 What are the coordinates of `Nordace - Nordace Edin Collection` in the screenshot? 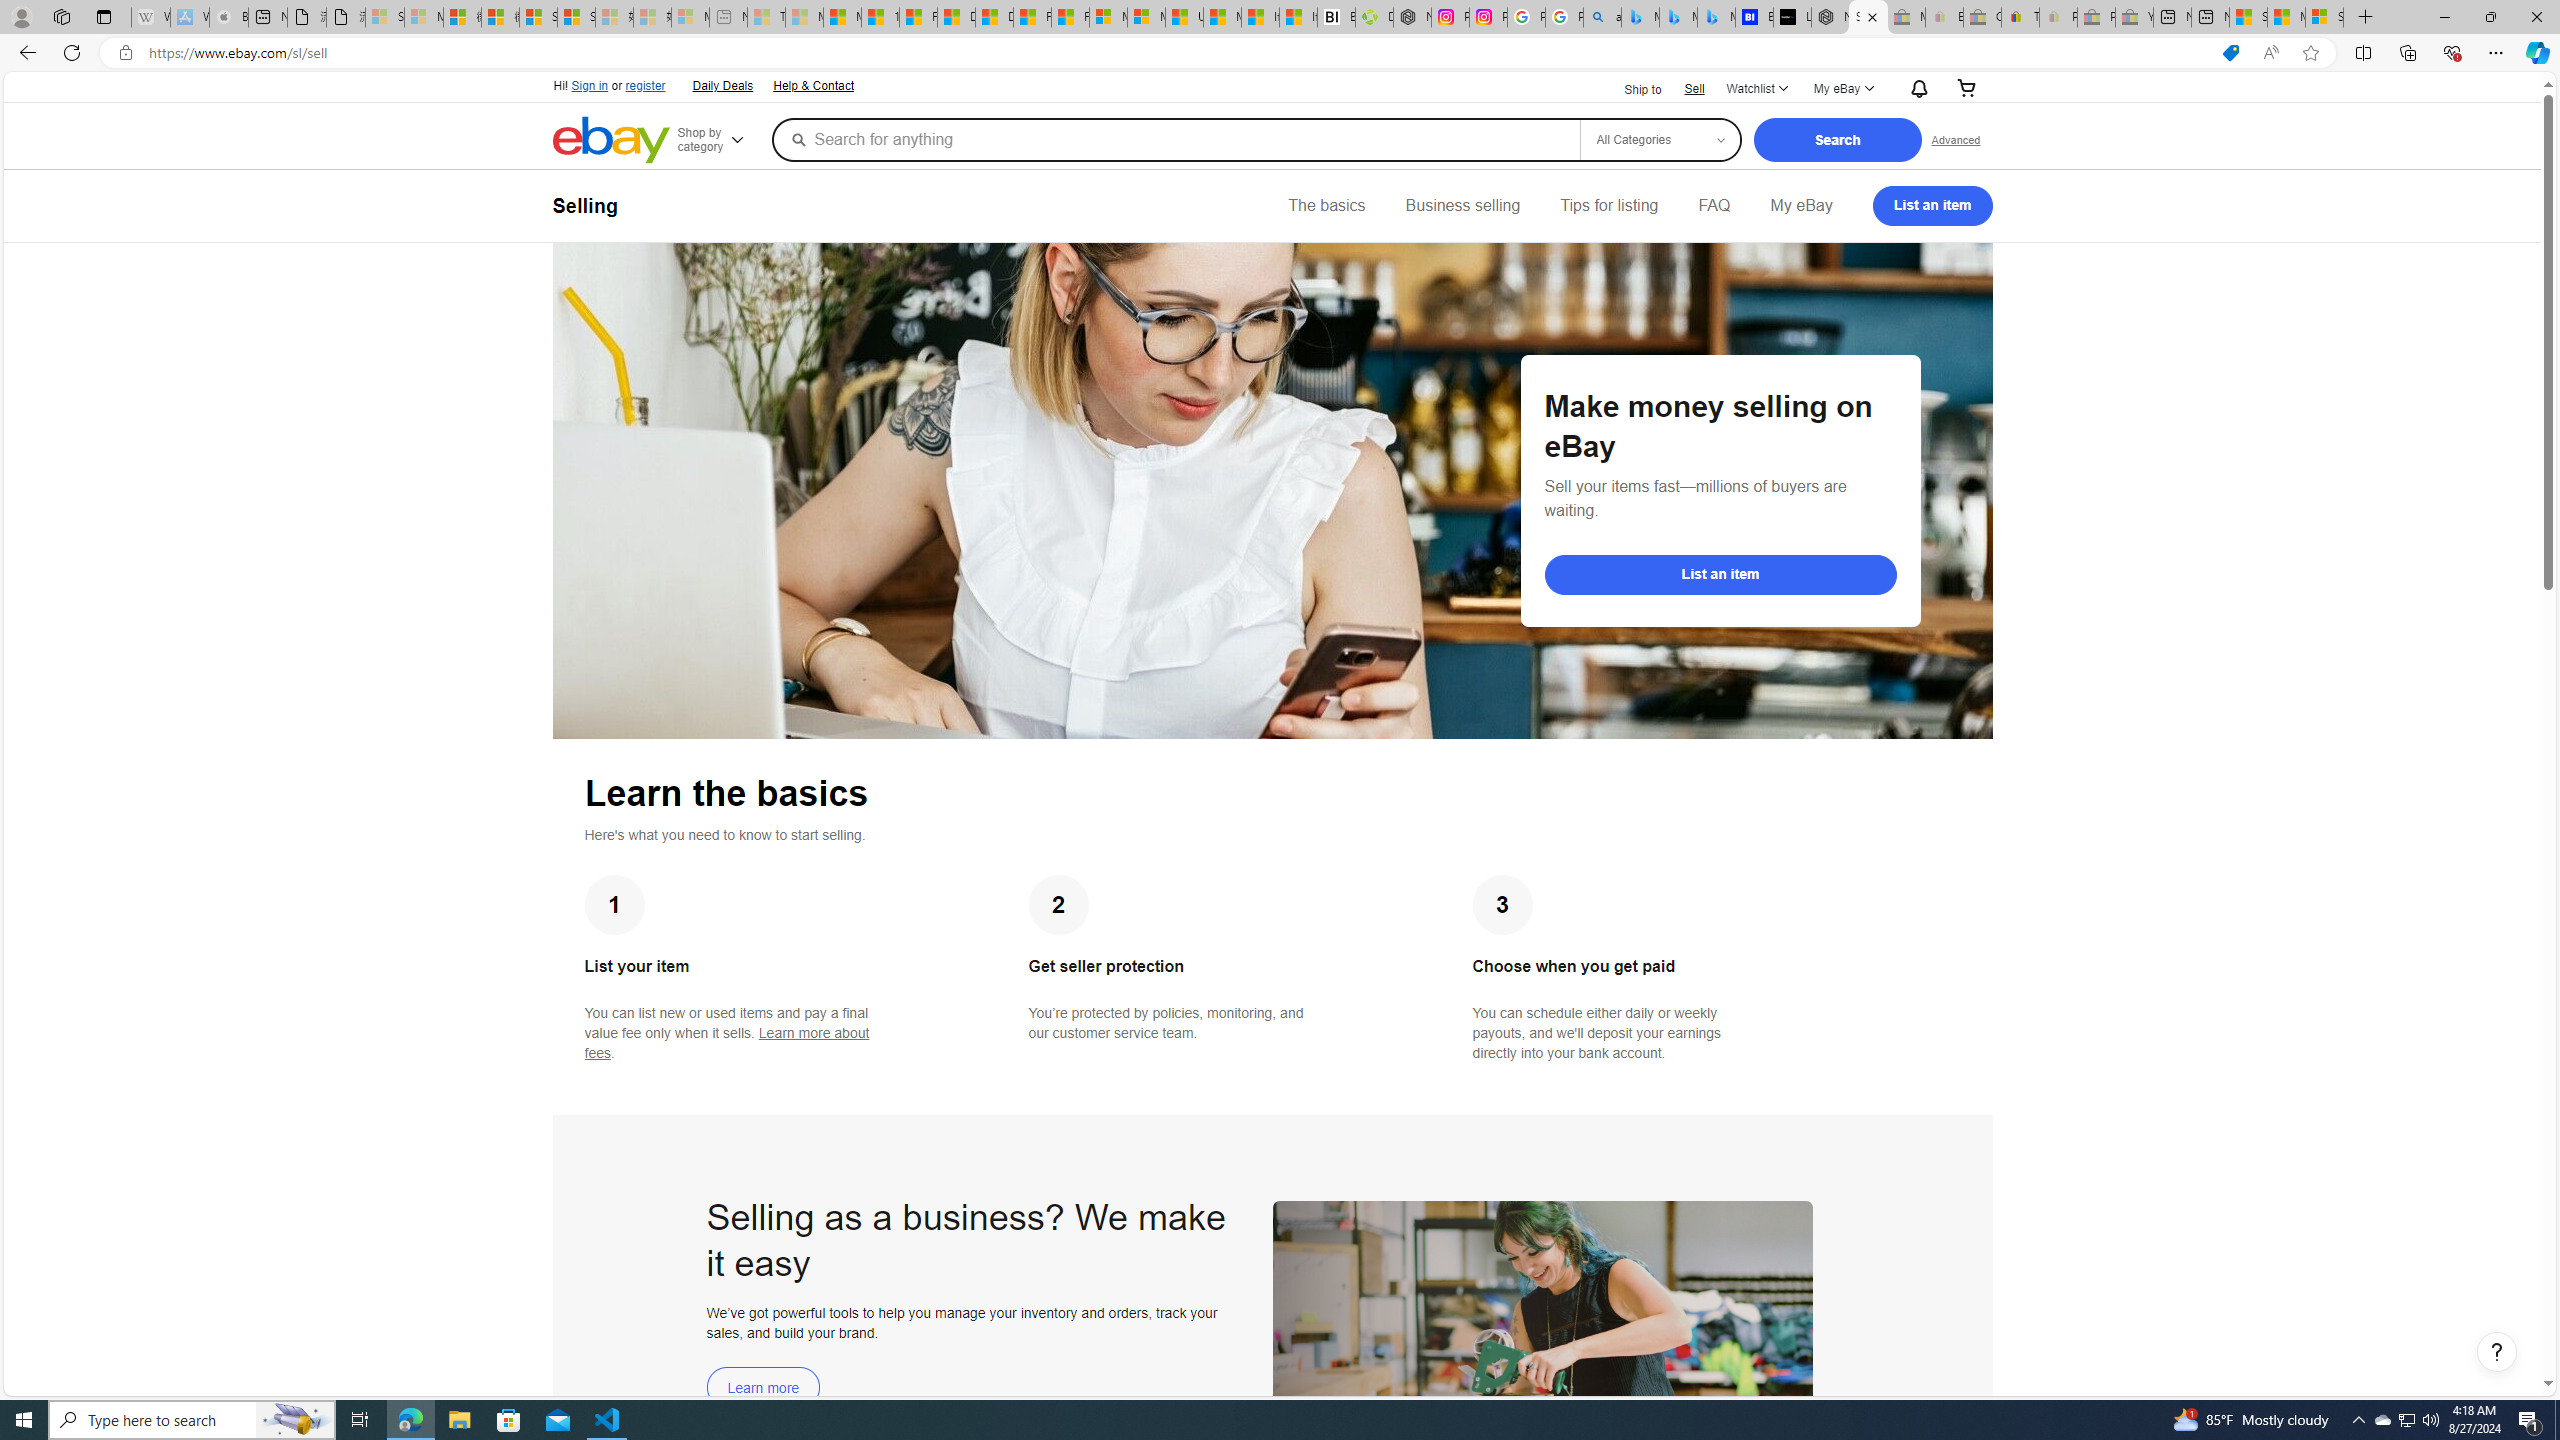 It's located at (1411, 17).